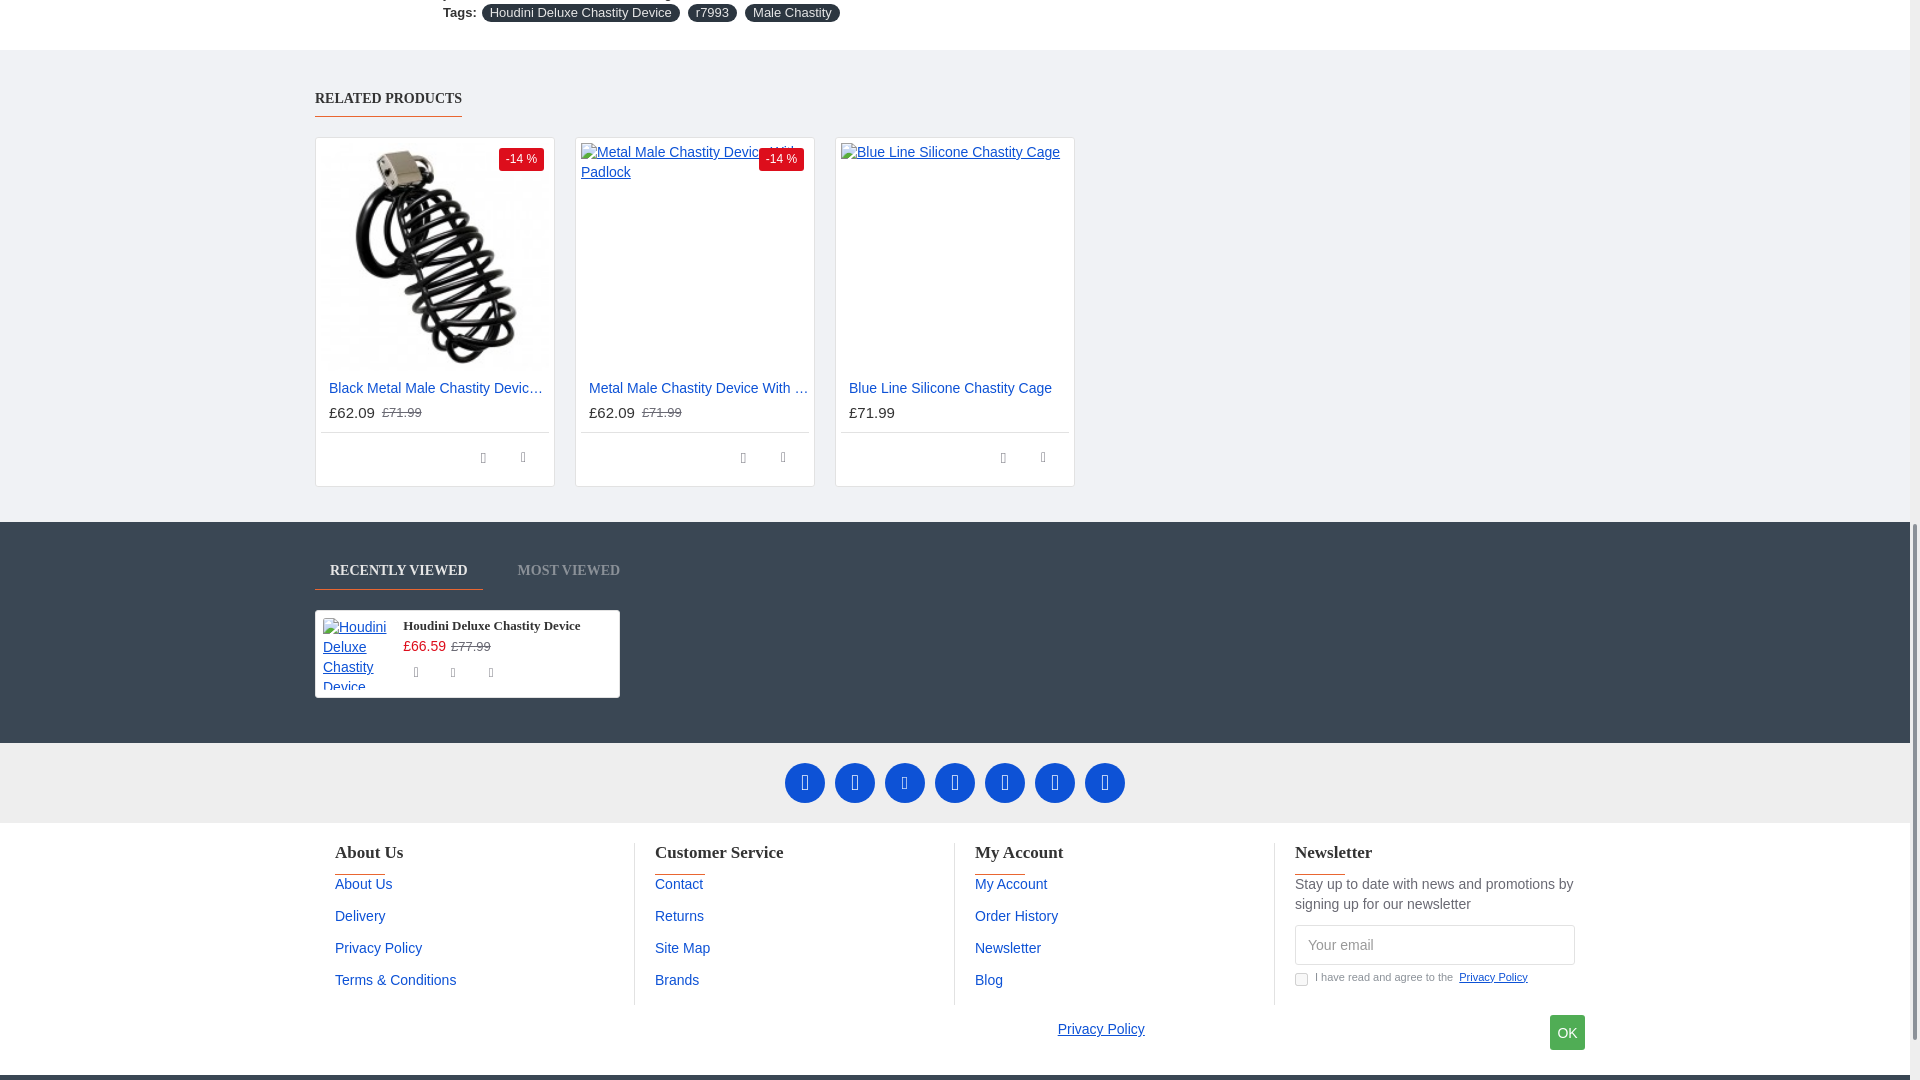 The width and height of the screenshot is (1920, 1080). What do you see at coordinates (484, 458) in the screenshot?
I see `Add to Wish List` at bounding box center [484, 458].